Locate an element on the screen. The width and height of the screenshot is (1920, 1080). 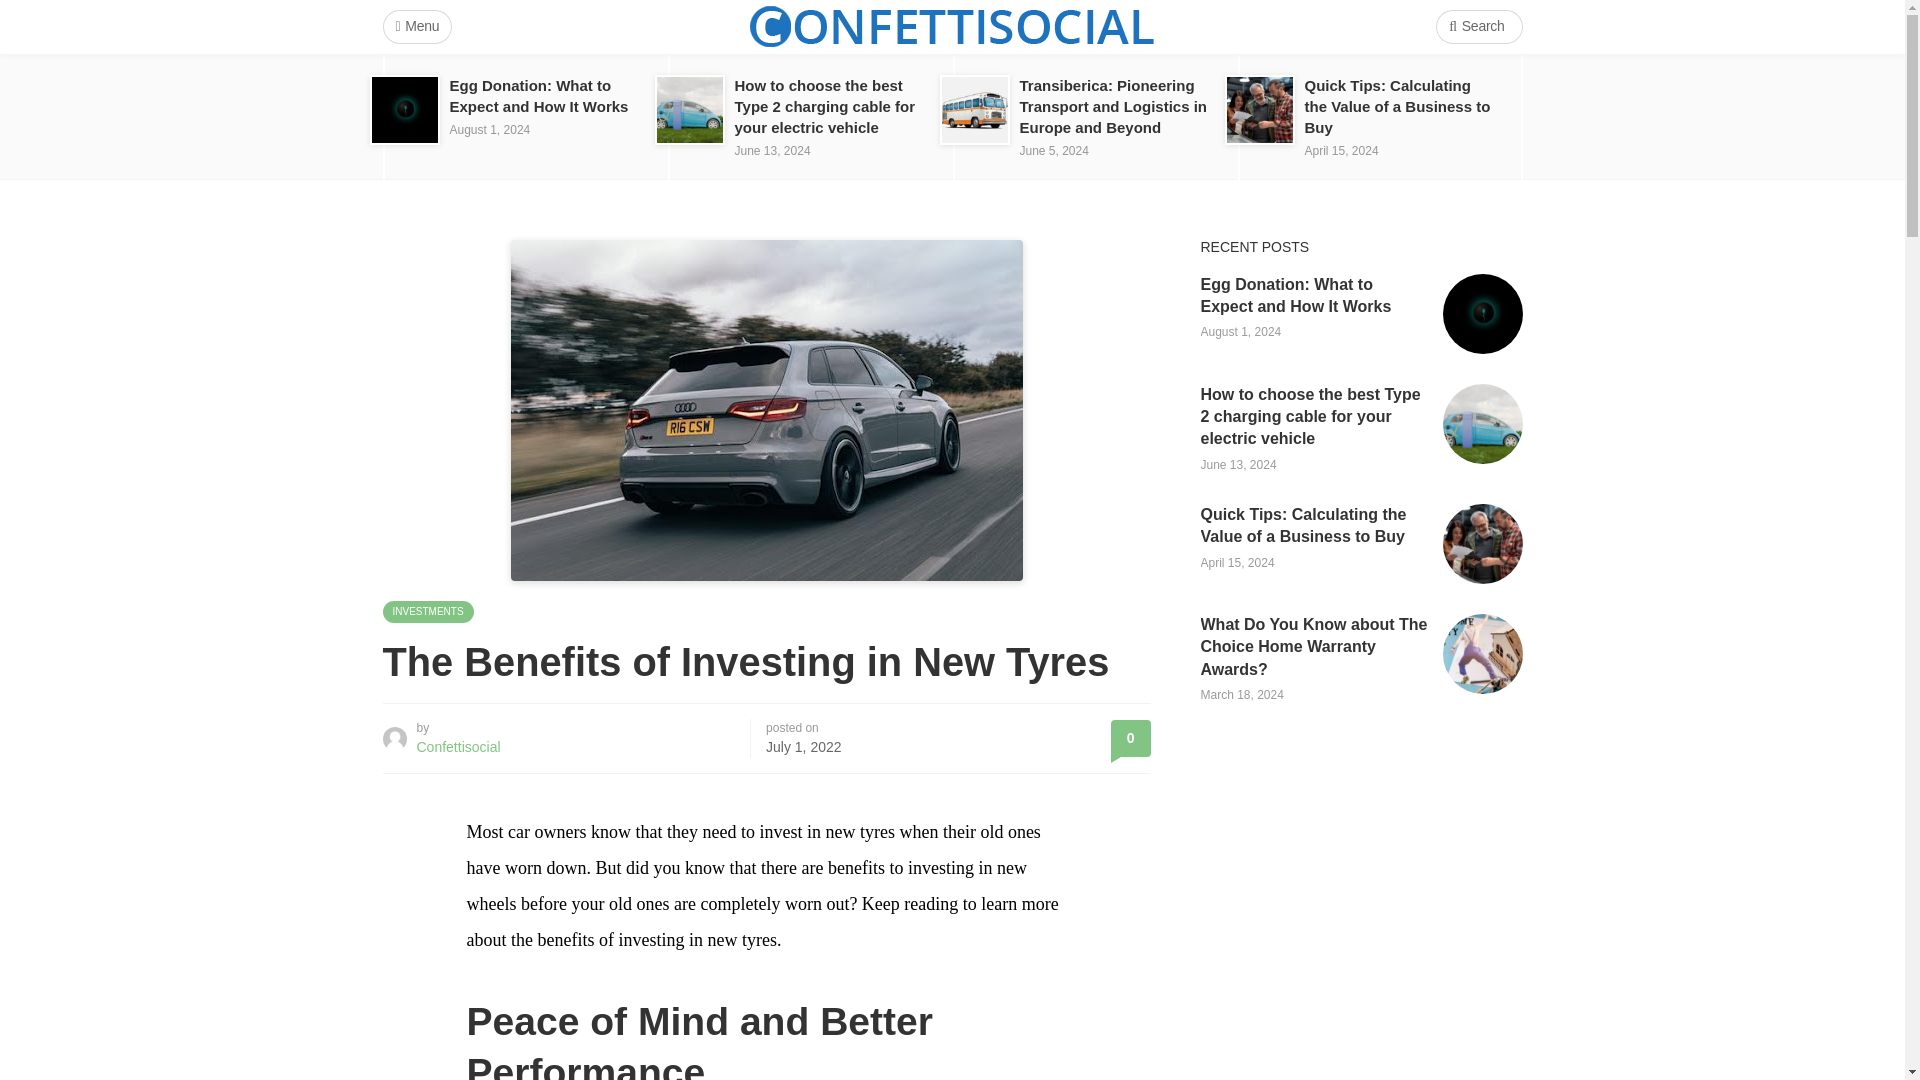
Confettisocial is located at coordinates (458, 746).